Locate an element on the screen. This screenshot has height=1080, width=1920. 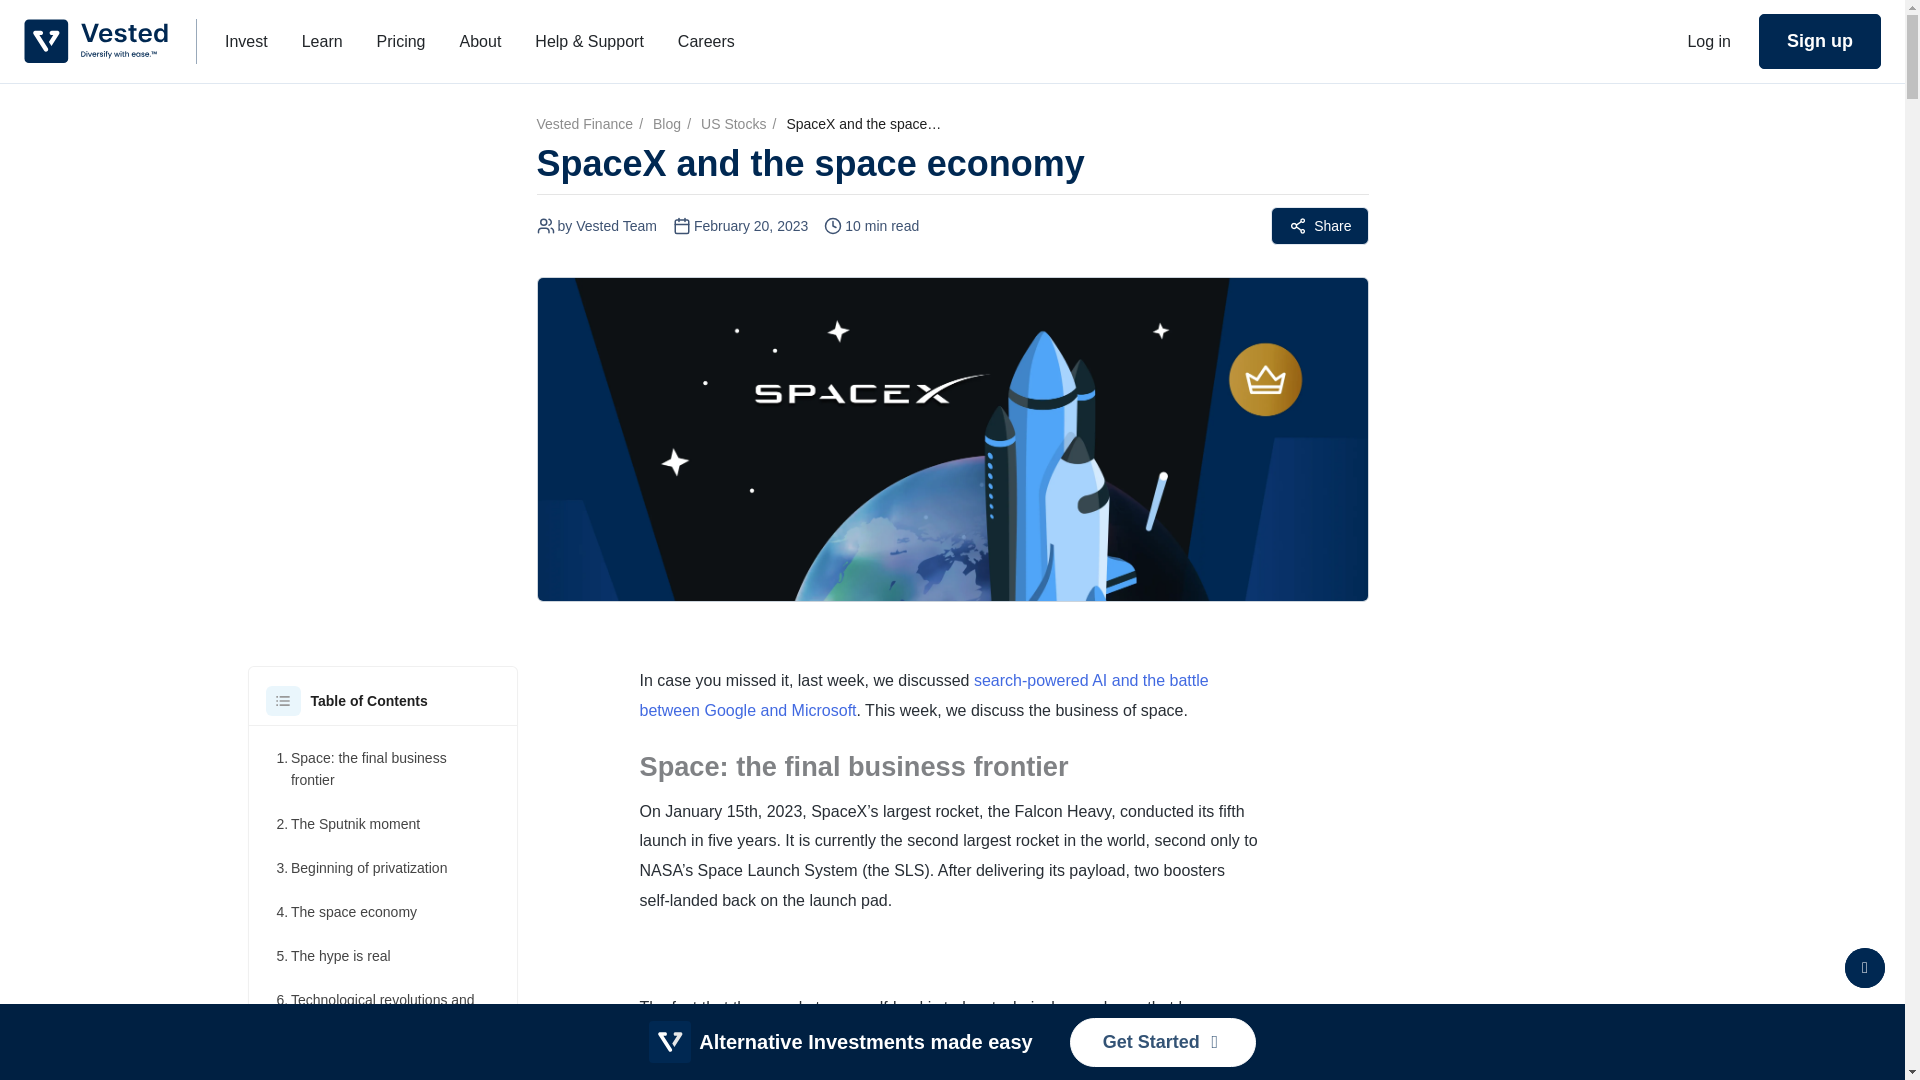
Back to Chapters is located at coordinates (1865, 968).